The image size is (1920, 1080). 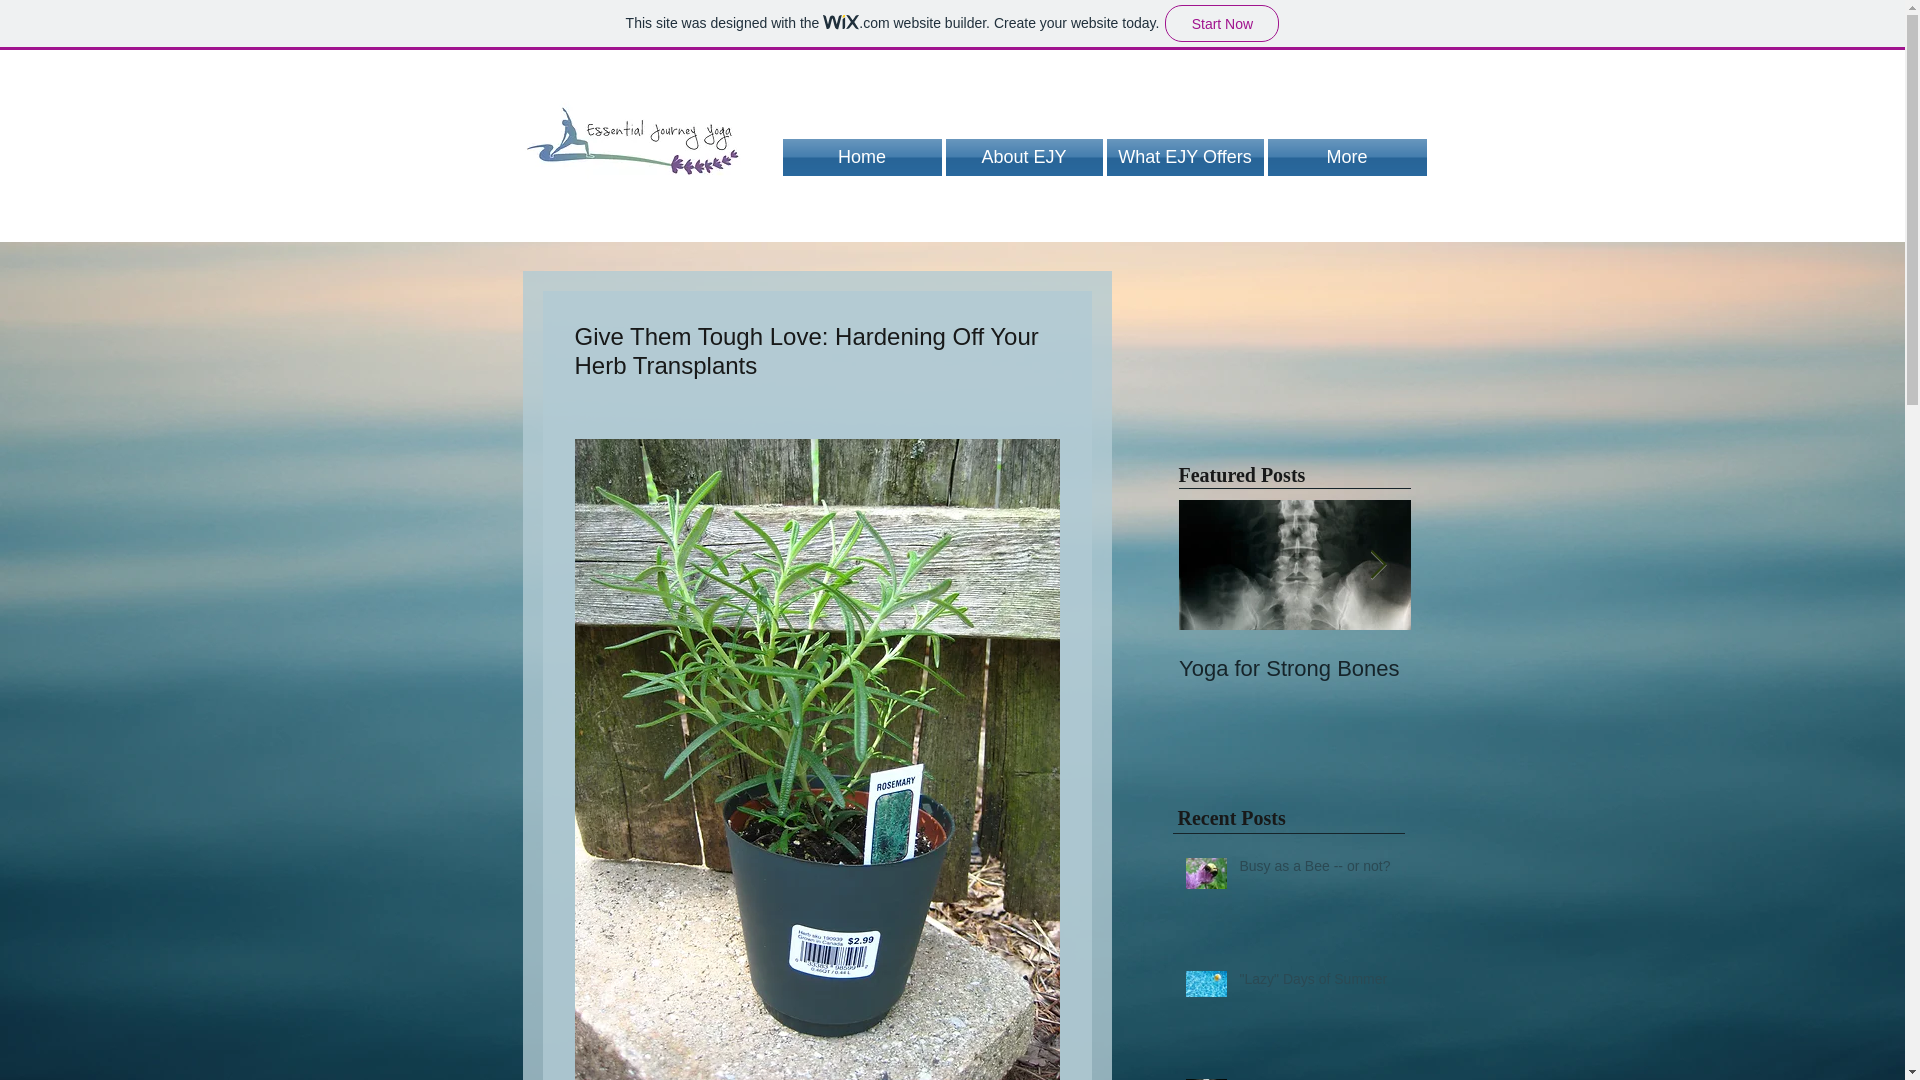 What do you see at coordinates (1184, 158) in the screenshot?
I see `What EJY Offers` at bounding box center [1184, 158].